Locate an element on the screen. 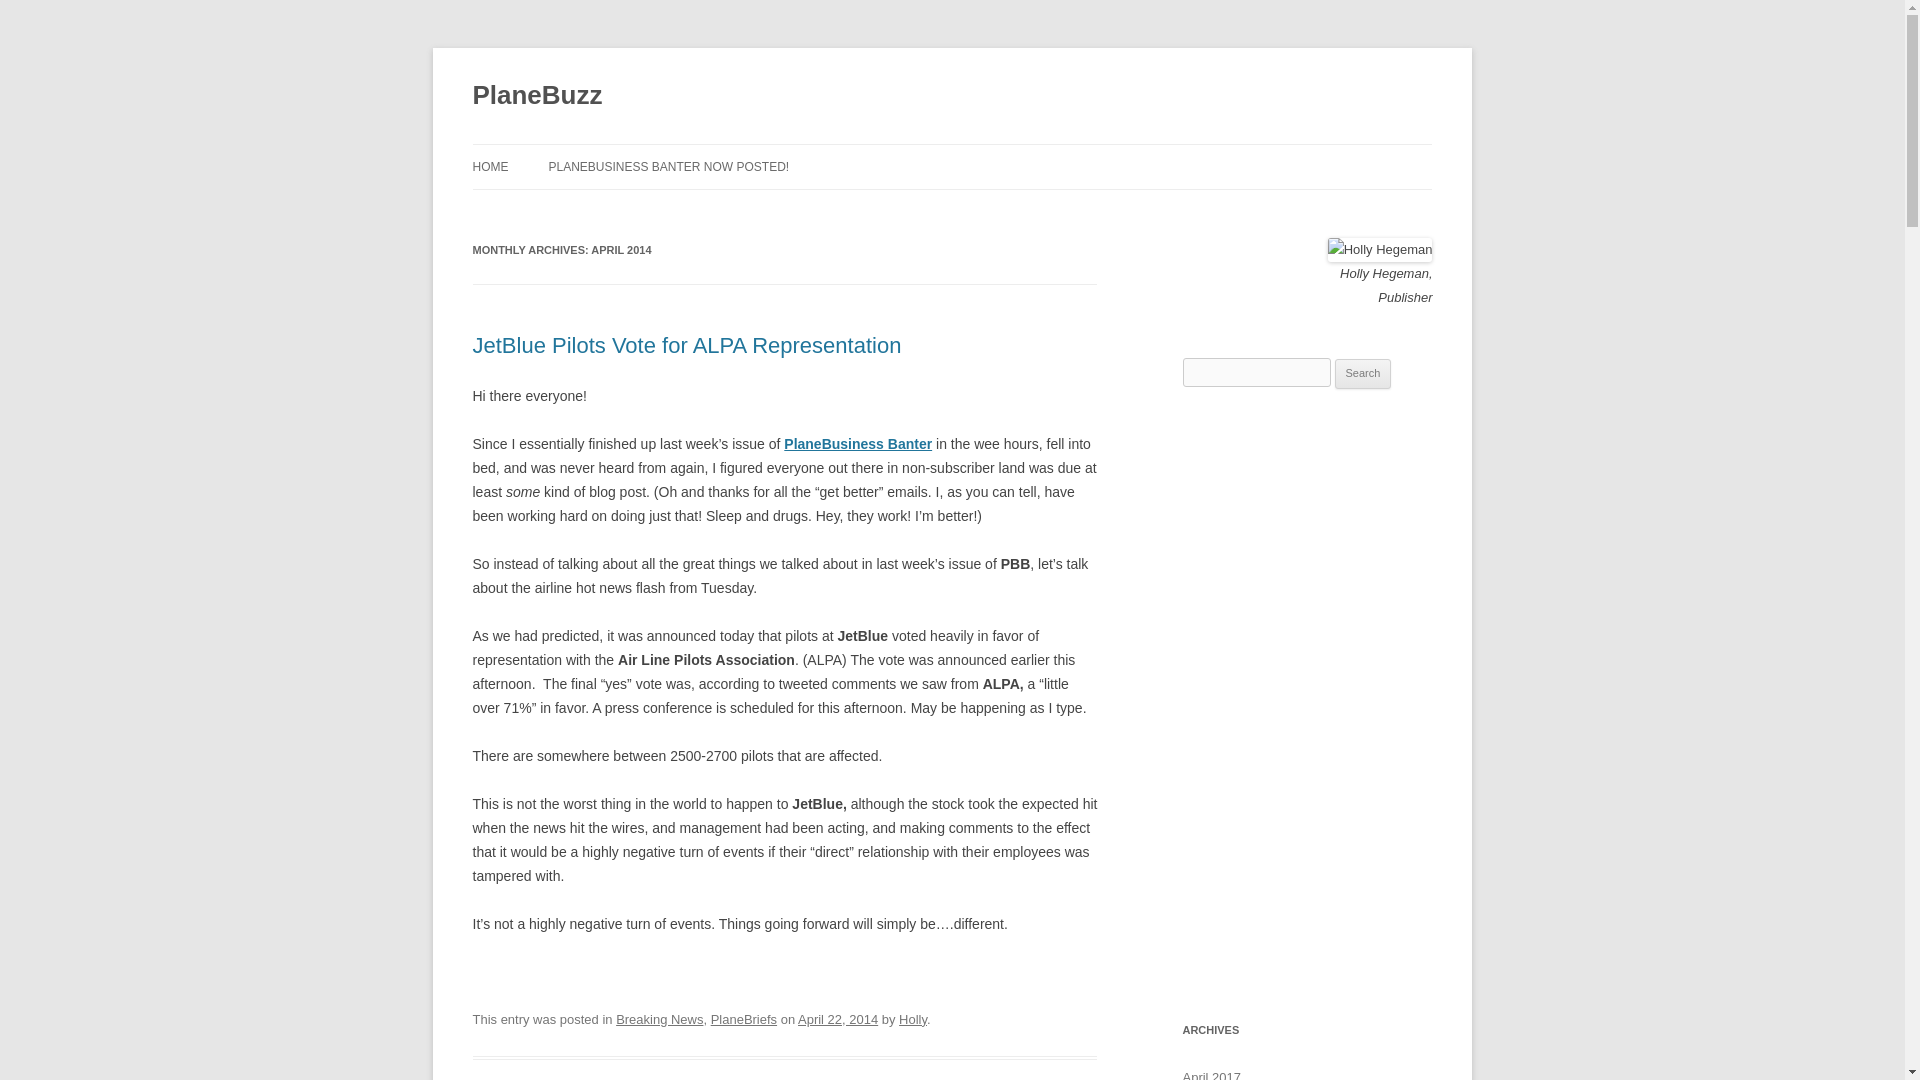 This screenshot has width=1920, height=1080. PLANEBUSINESS BANTER NOW POSTED! is located at coordinates (668, 166).